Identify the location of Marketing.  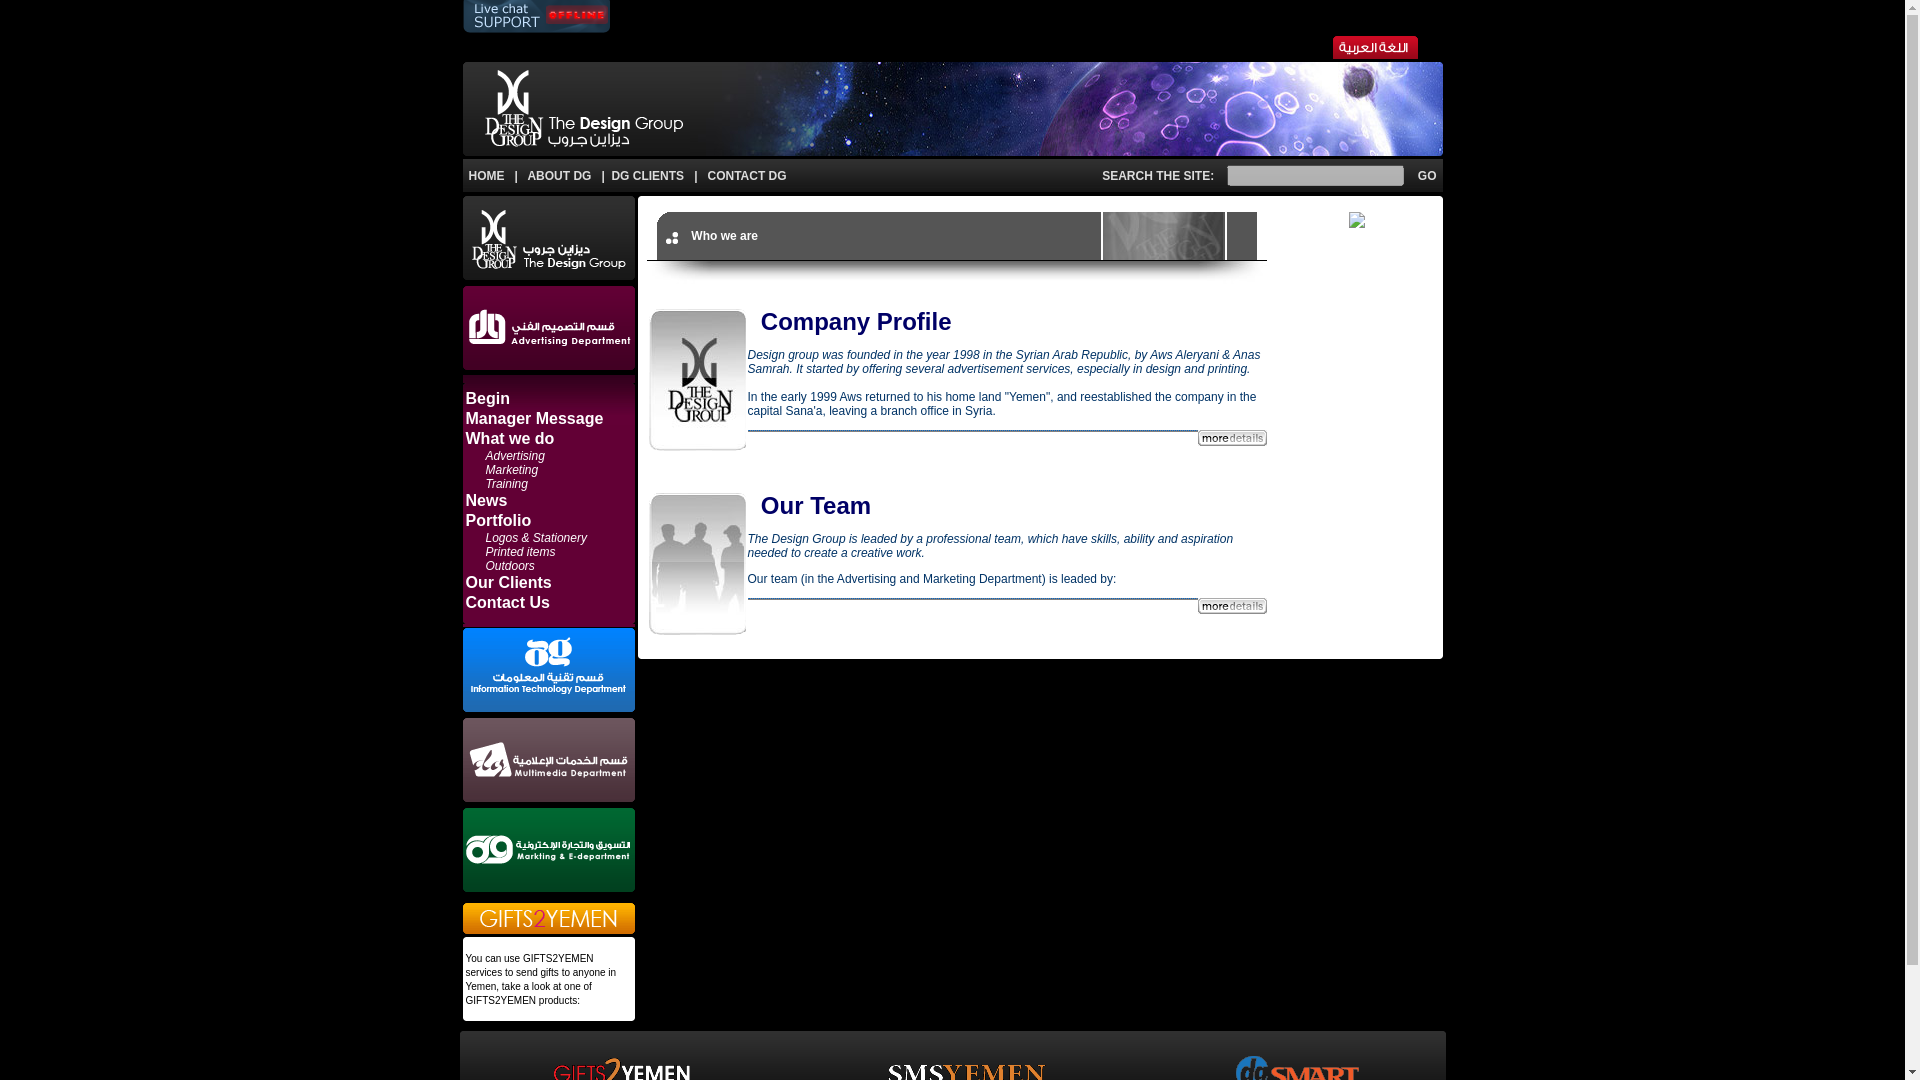
(512, 470).